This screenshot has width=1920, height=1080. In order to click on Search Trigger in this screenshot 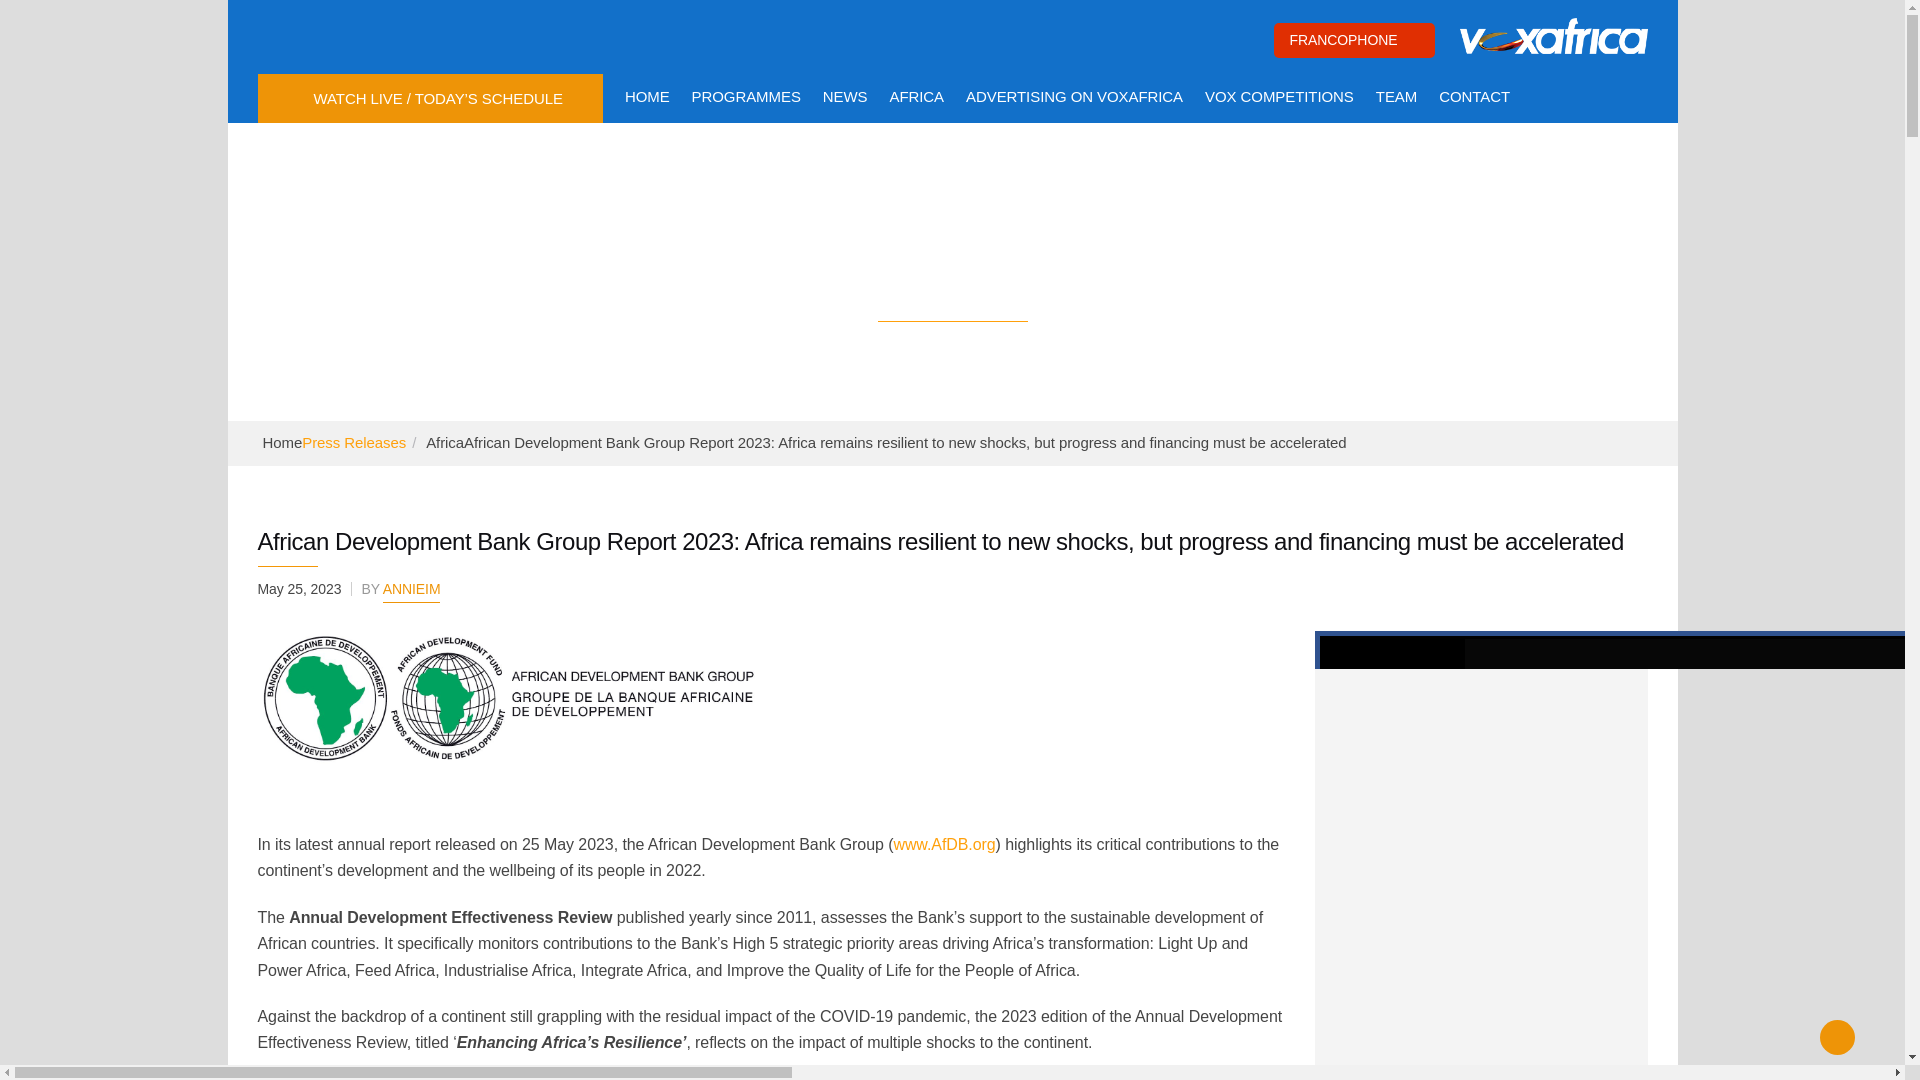, I will do `click(1636, 97)`.